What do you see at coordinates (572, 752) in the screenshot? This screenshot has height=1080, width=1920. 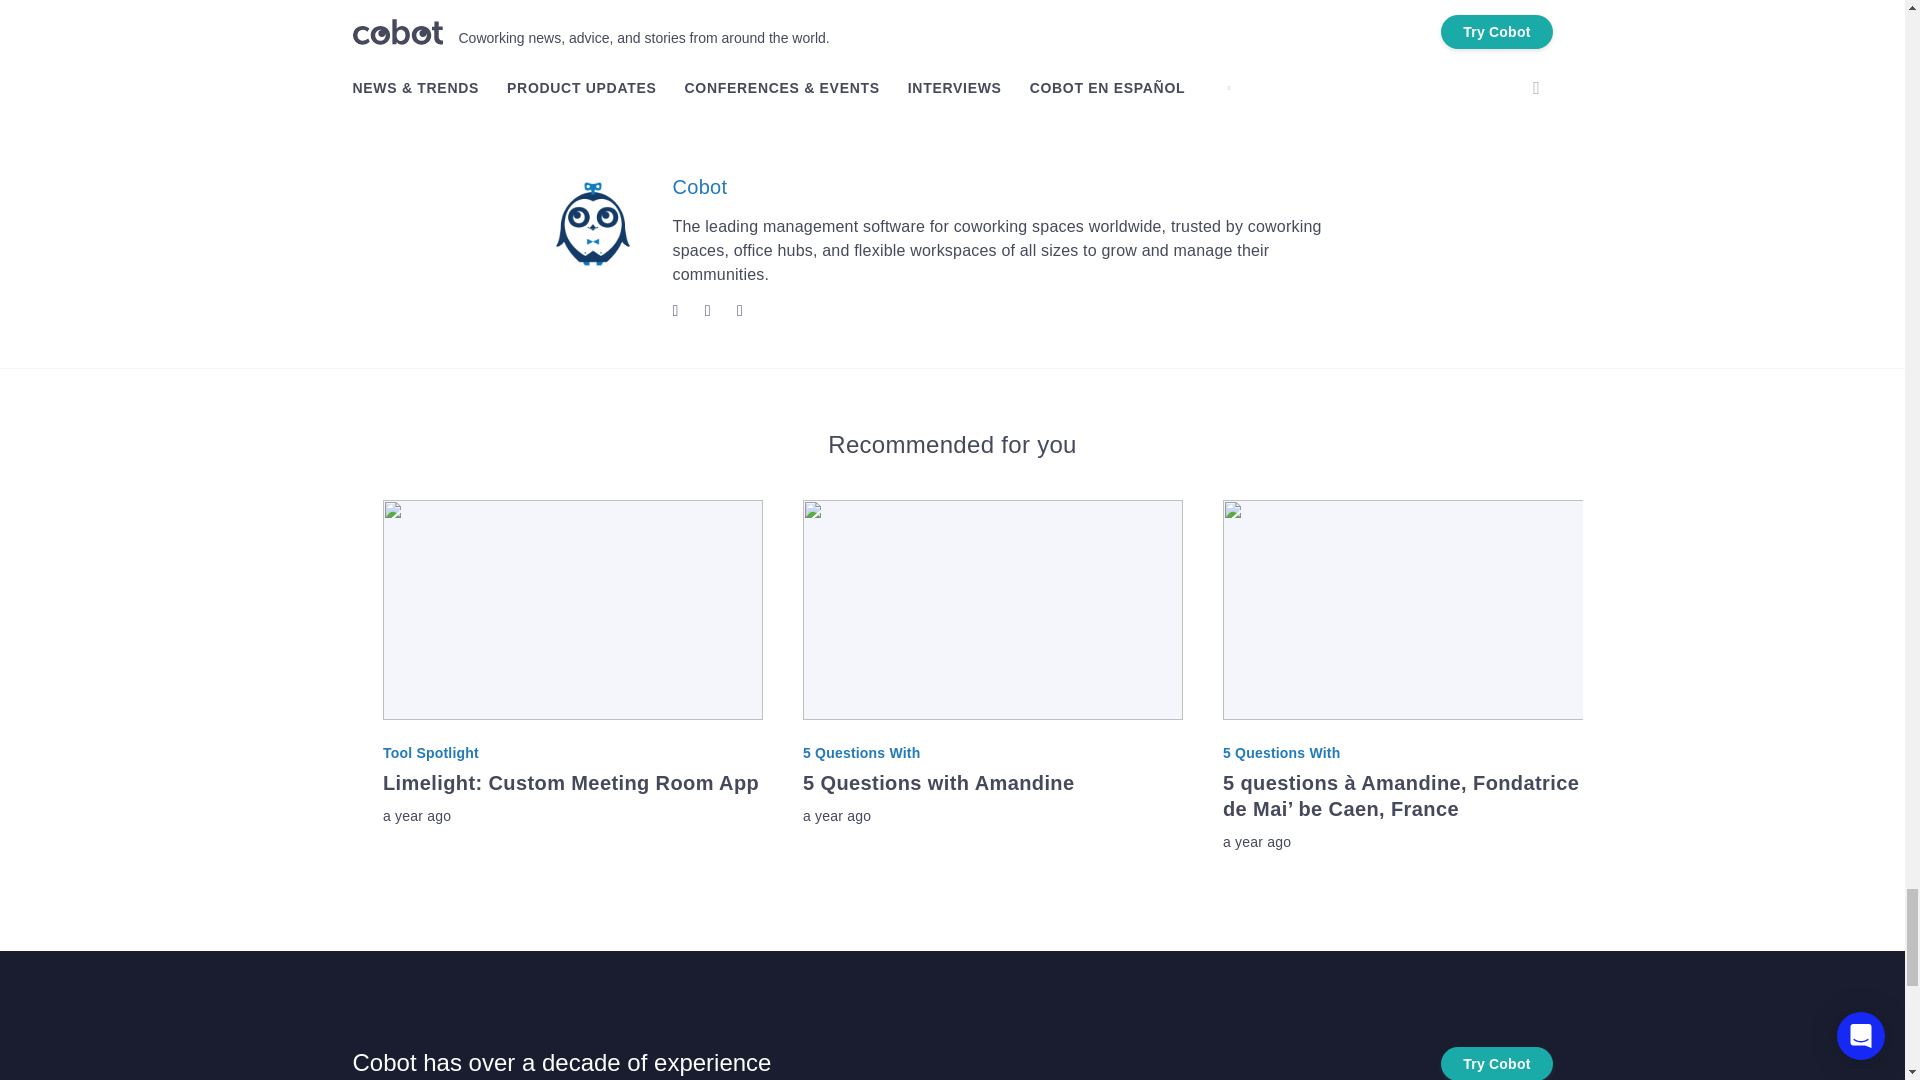 I see `Limelight: Custom Meeting Room App` at bounding box center [572, 752].